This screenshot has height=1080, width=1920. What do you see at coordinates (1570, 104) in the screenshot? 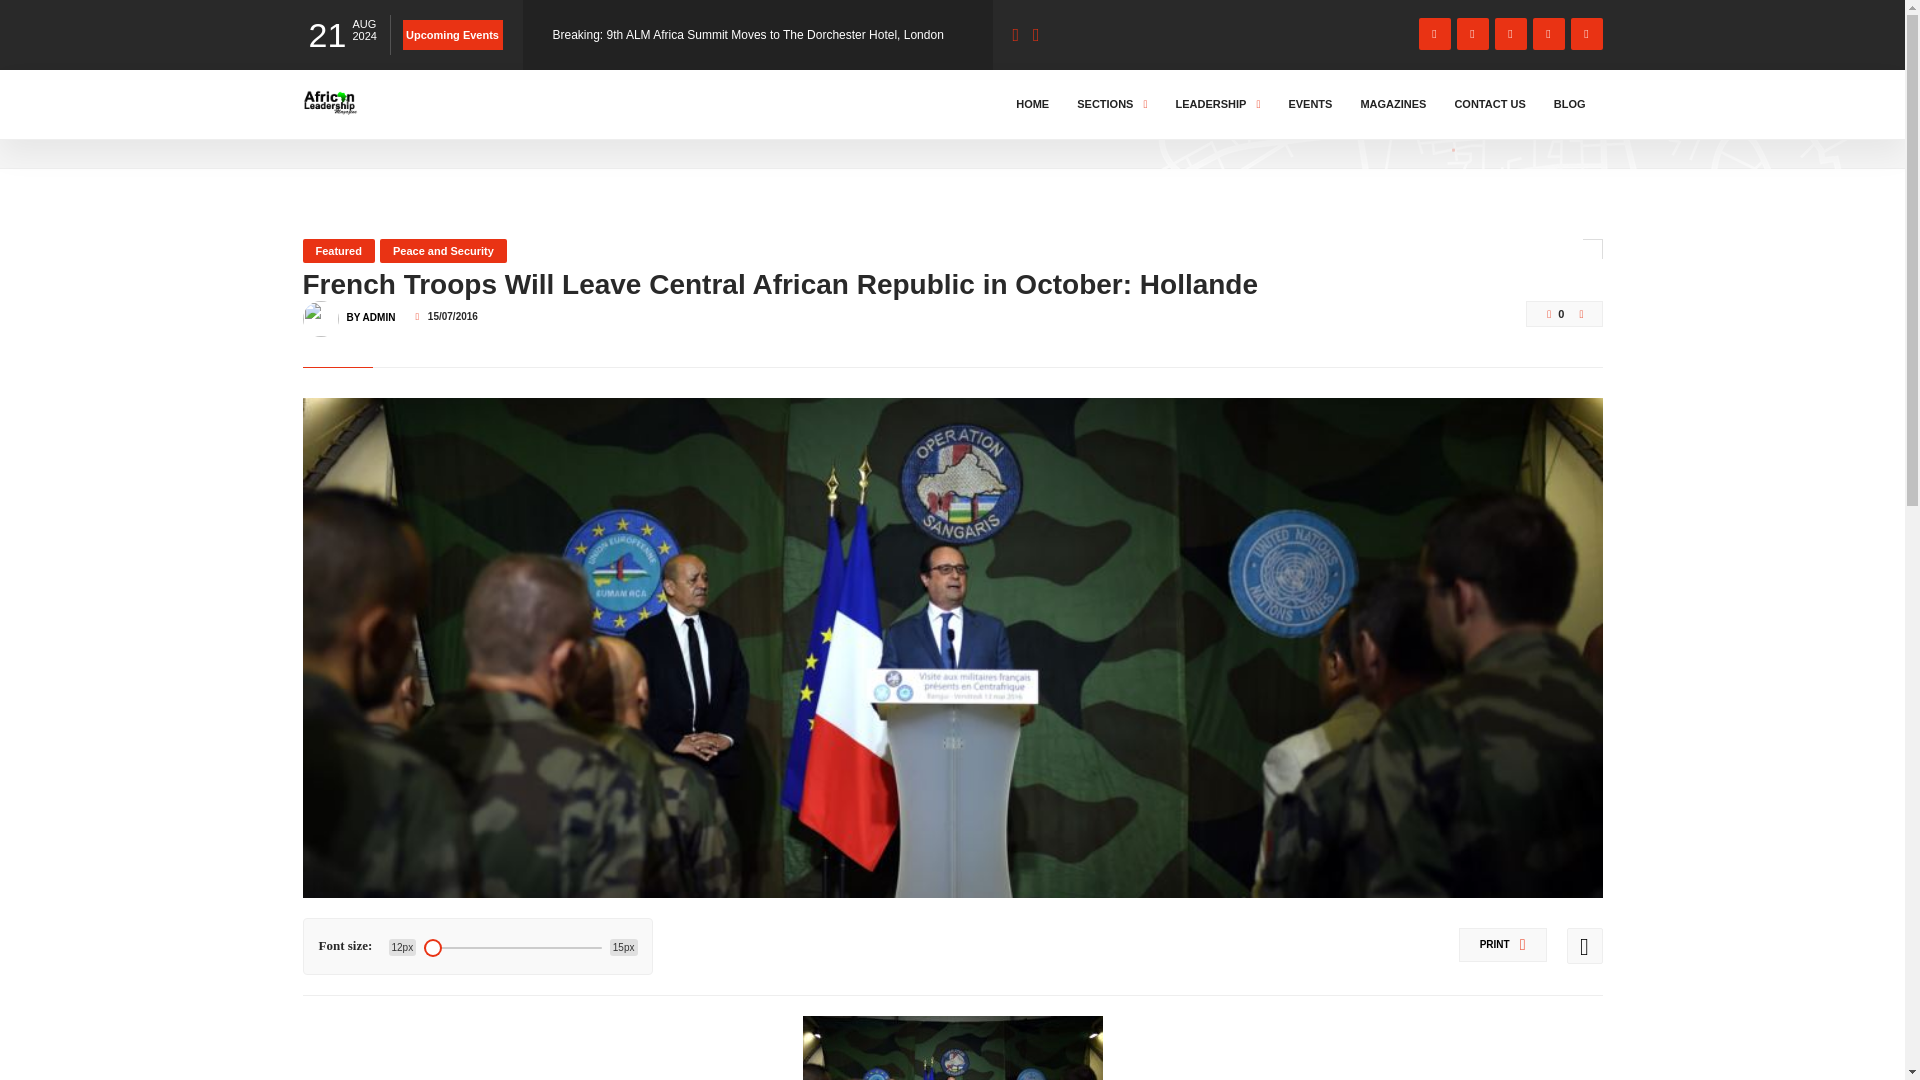
I see `BLOG` at bounding box center [1570, 104].